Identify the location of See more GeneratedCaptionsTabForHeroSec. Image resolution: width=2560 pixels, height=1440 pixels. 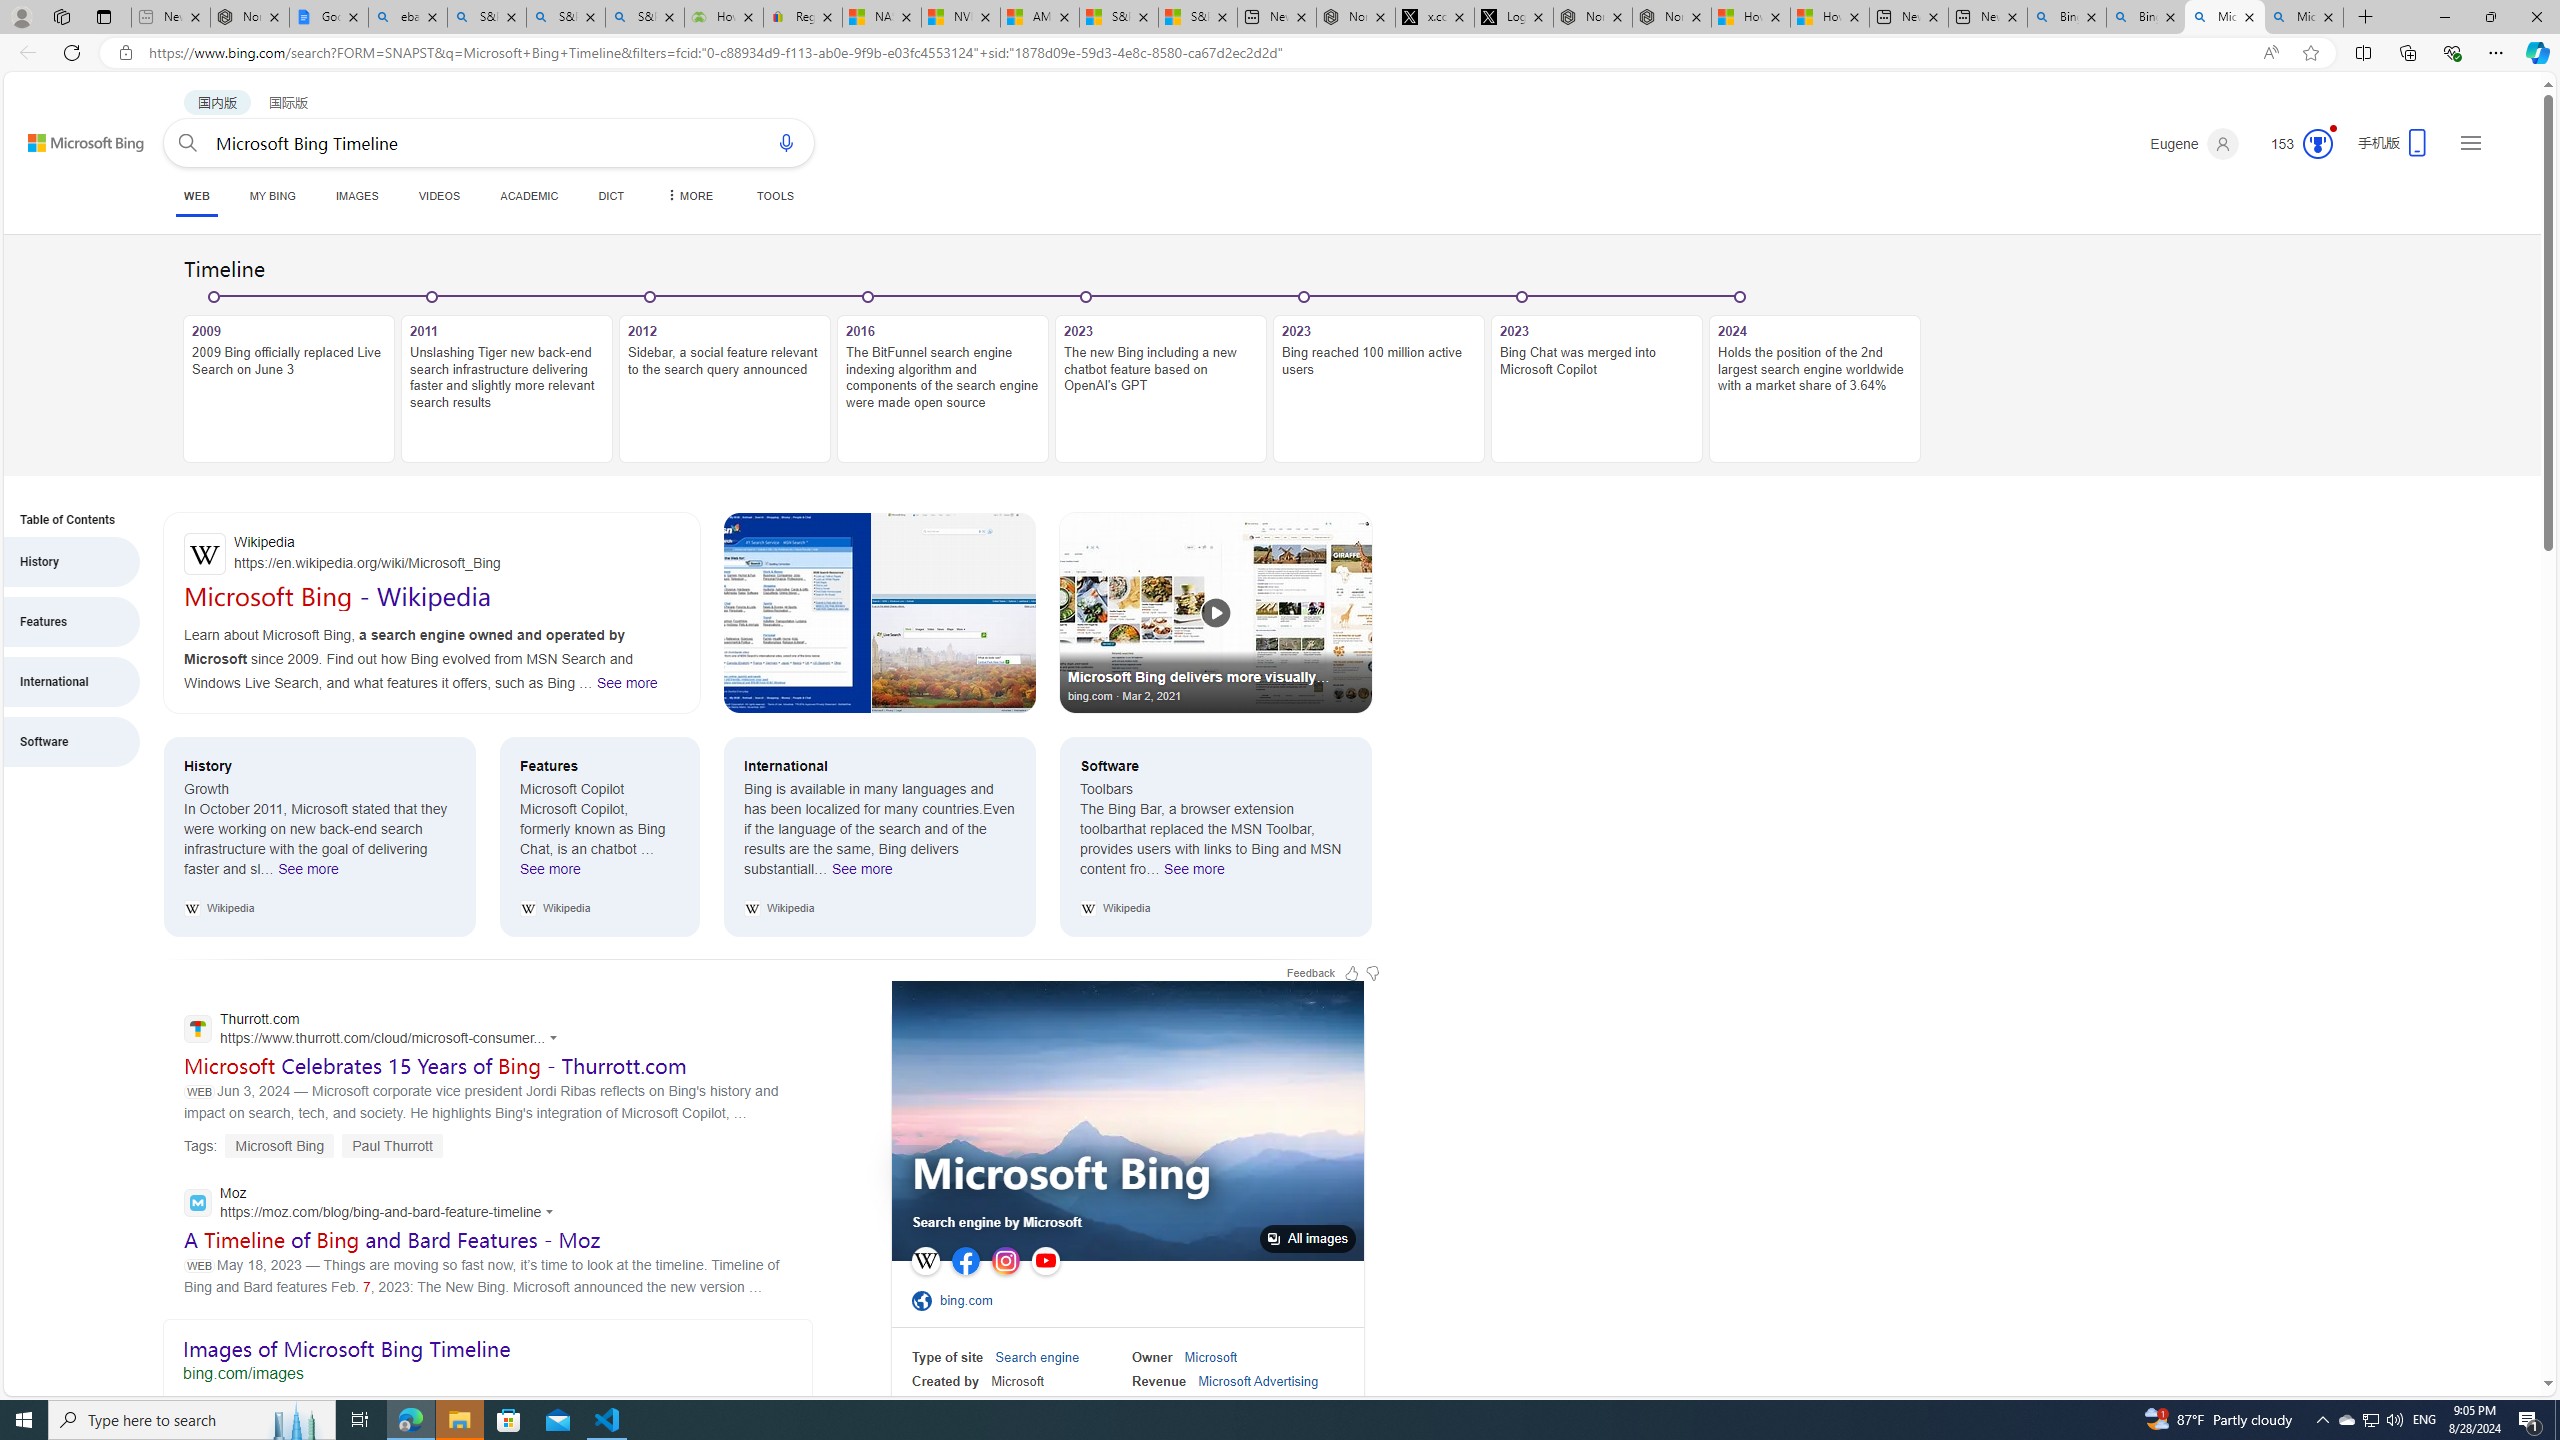
(626, 683).